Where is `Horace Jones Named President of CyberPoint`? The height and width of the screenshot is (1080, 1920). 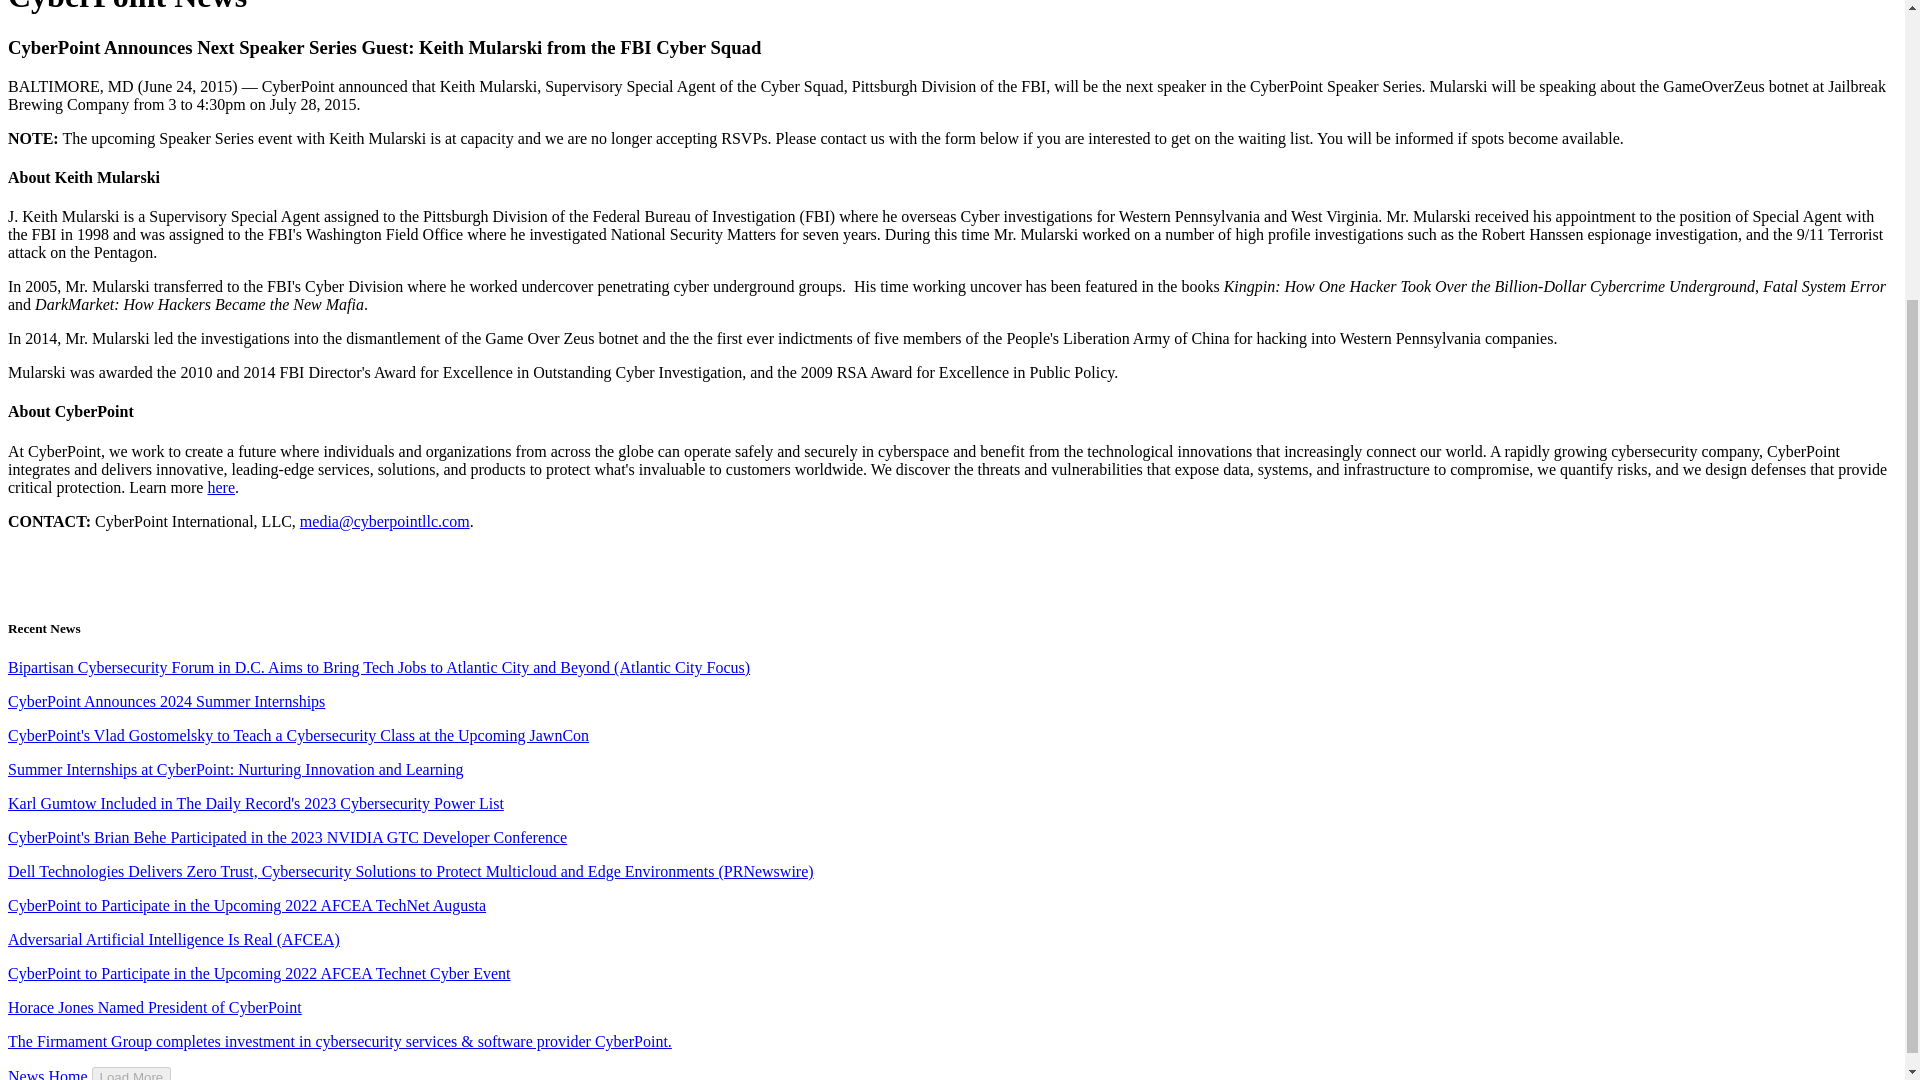 Horace Jones Named President of CyberPoint is located at coordinates (154, 1008).